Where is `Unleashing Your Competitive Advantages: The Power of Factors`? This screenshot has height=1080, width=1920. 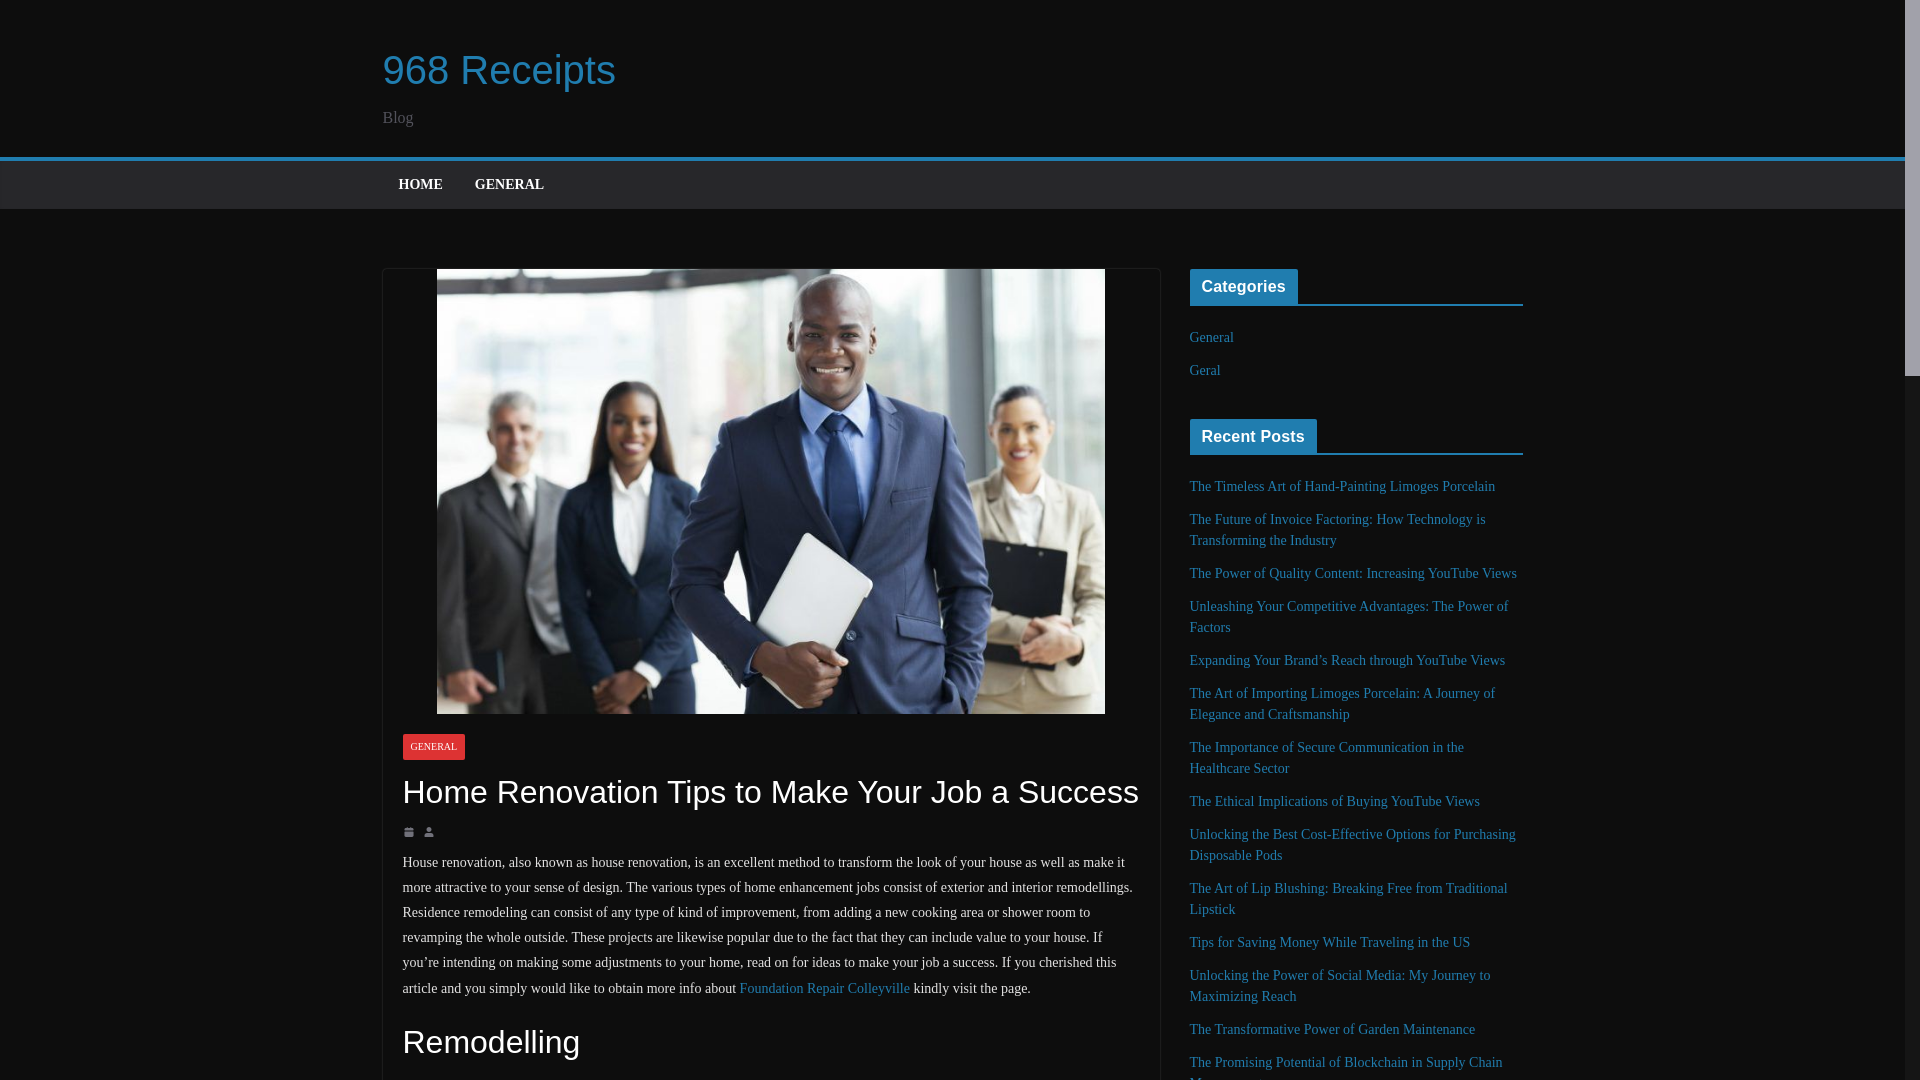
Unleashing Your Competitive Advantages: The Power of Factors is located at coordinates (1350, 617).